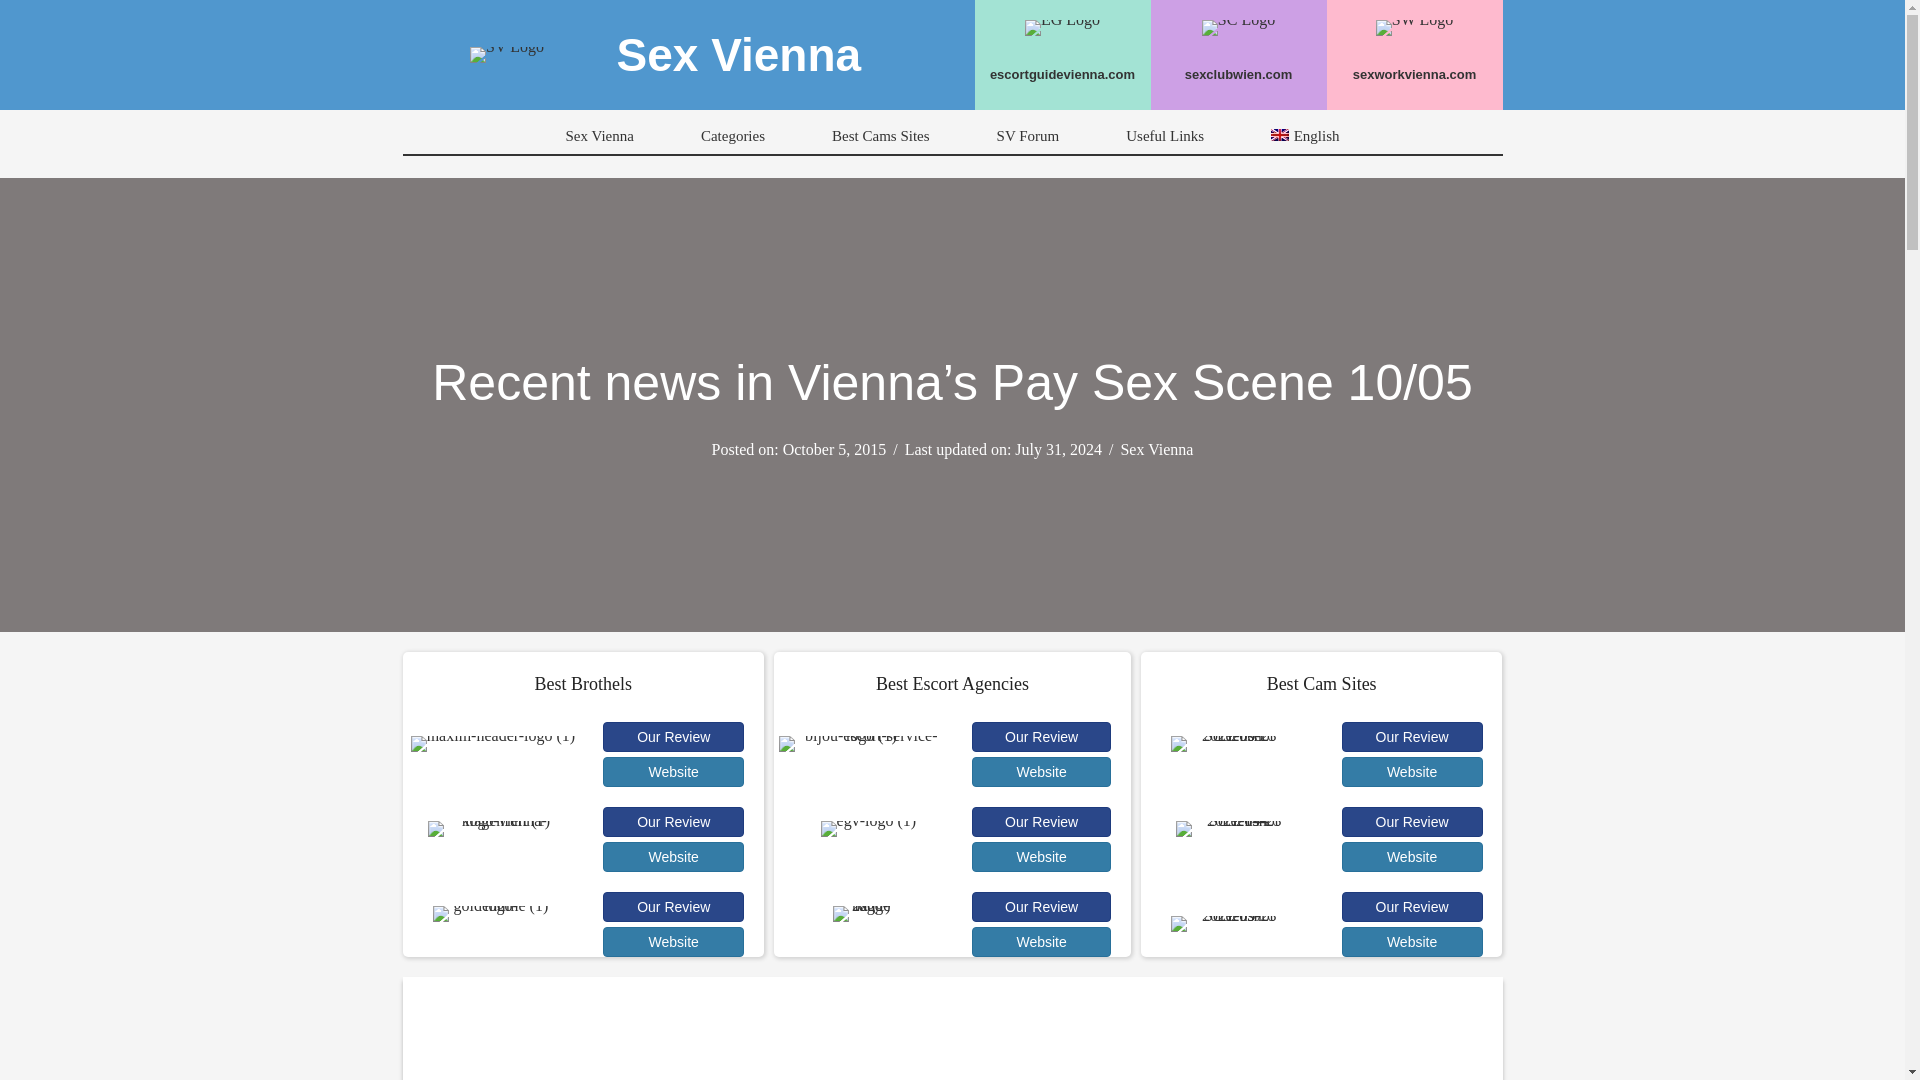  What do you see at coordinates (1062, 74) in the screenshot?
I see `escortguidevienna.com` at bounding box center [1062, 74].